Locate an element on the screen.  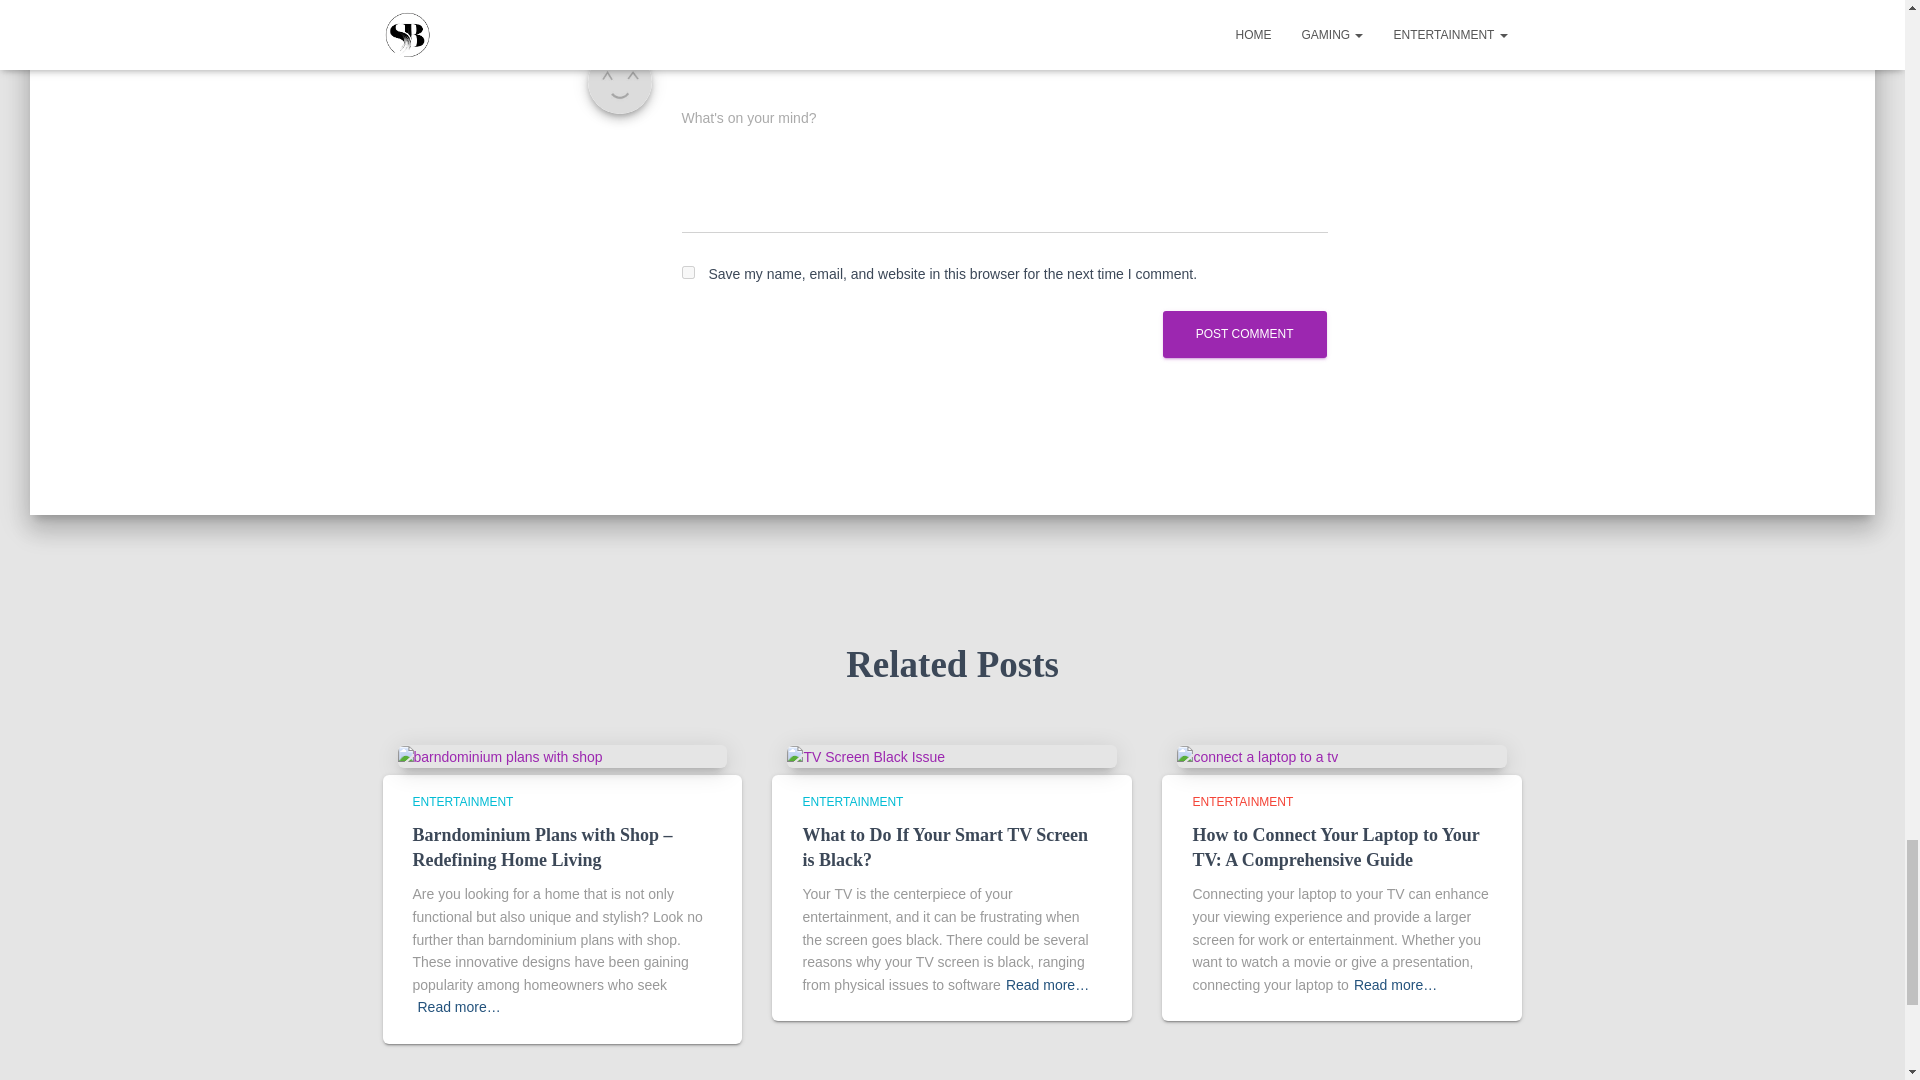
ENTERTAINMENT is located at coordinates (462, 801).